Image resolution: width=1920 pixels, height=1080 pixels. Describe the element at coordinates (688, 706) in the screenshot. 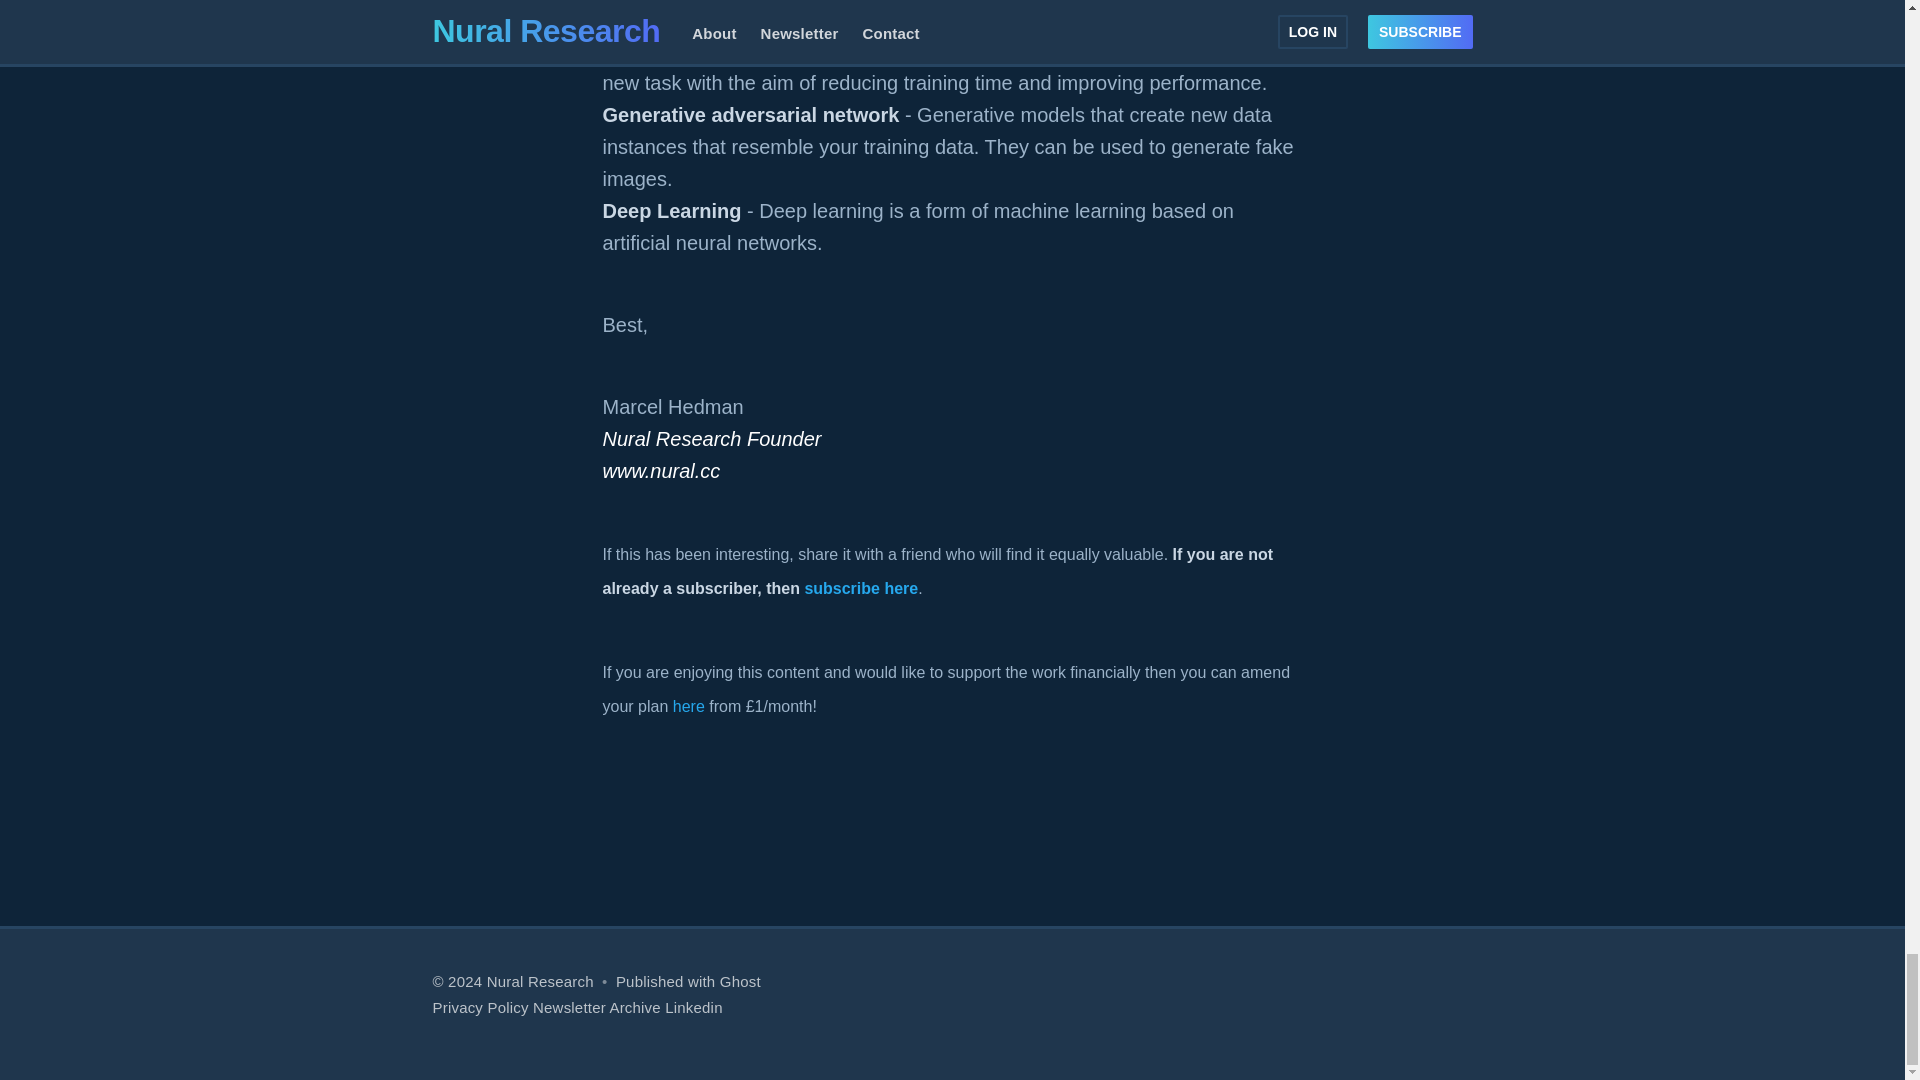

I see `here` at that location.